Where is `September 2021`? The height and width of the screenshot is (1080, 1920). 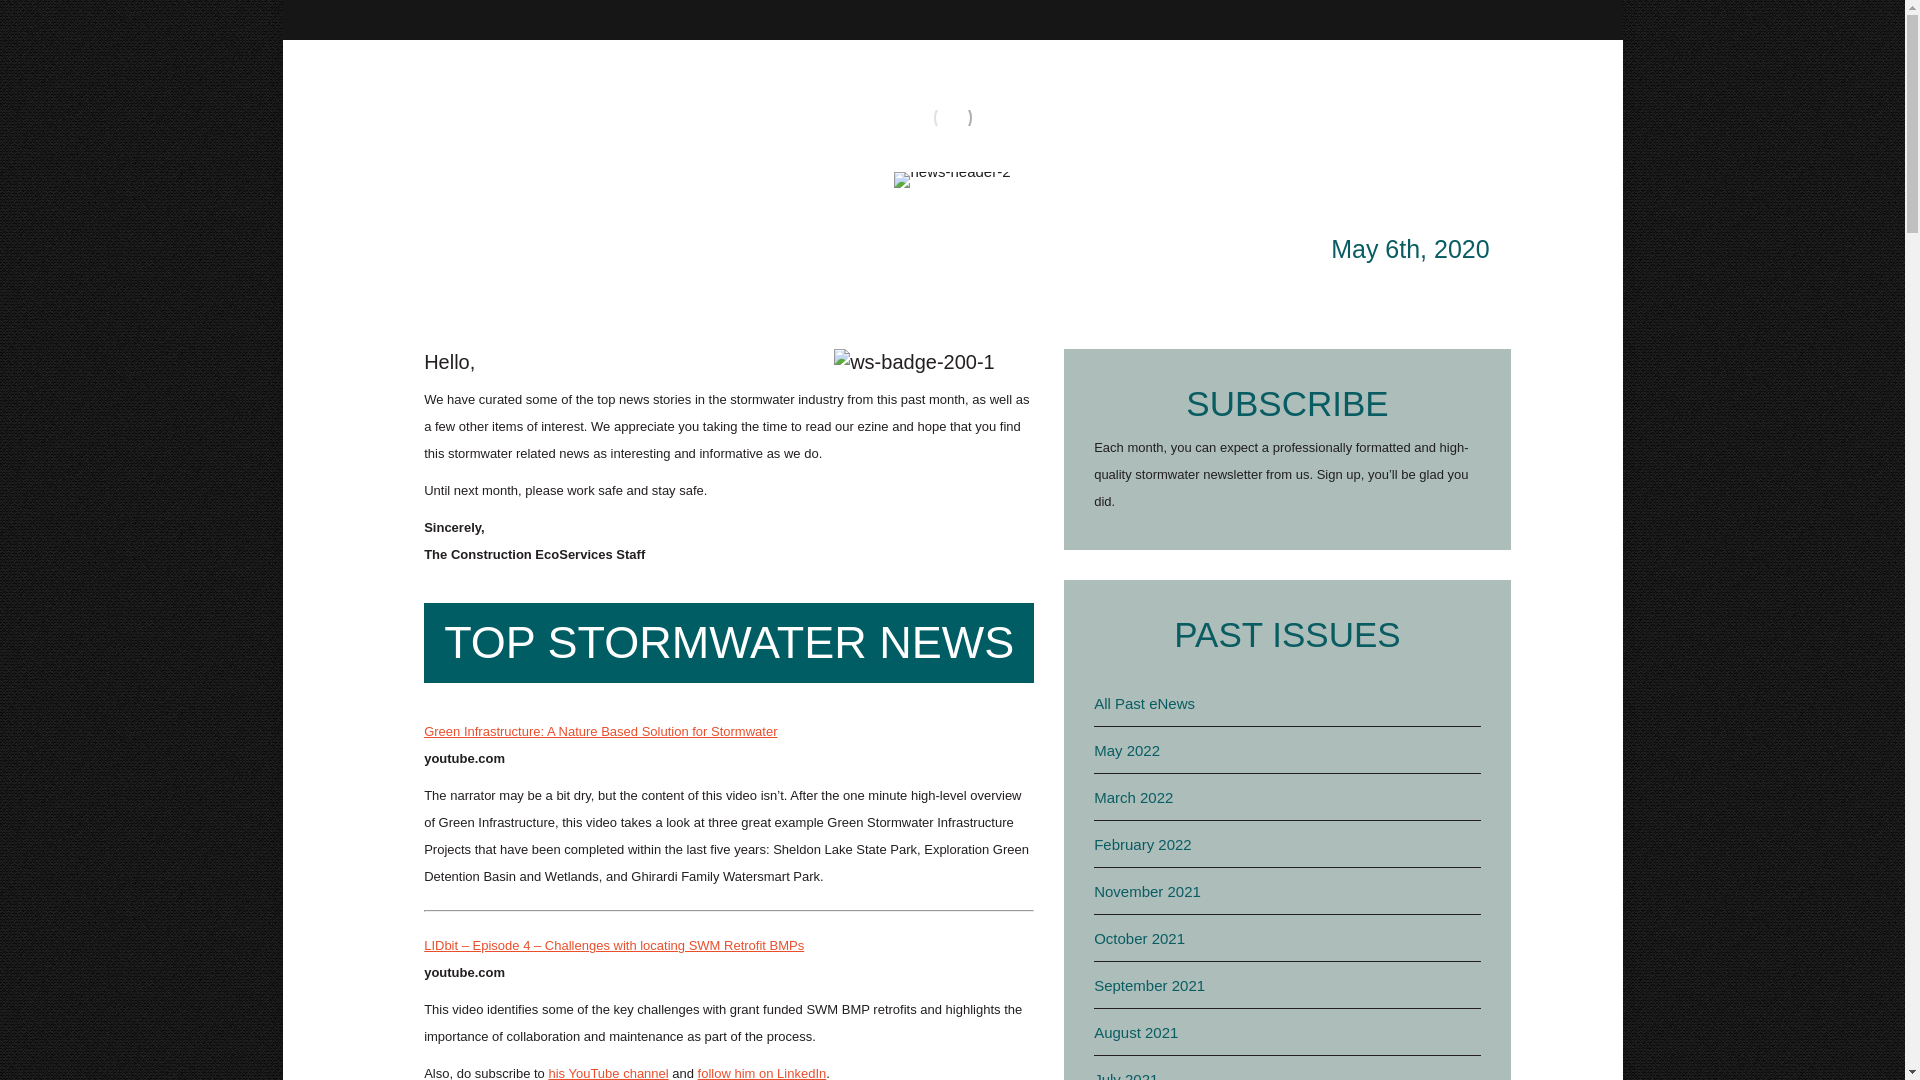 September 2021 is located at coordinates (1150, 986).